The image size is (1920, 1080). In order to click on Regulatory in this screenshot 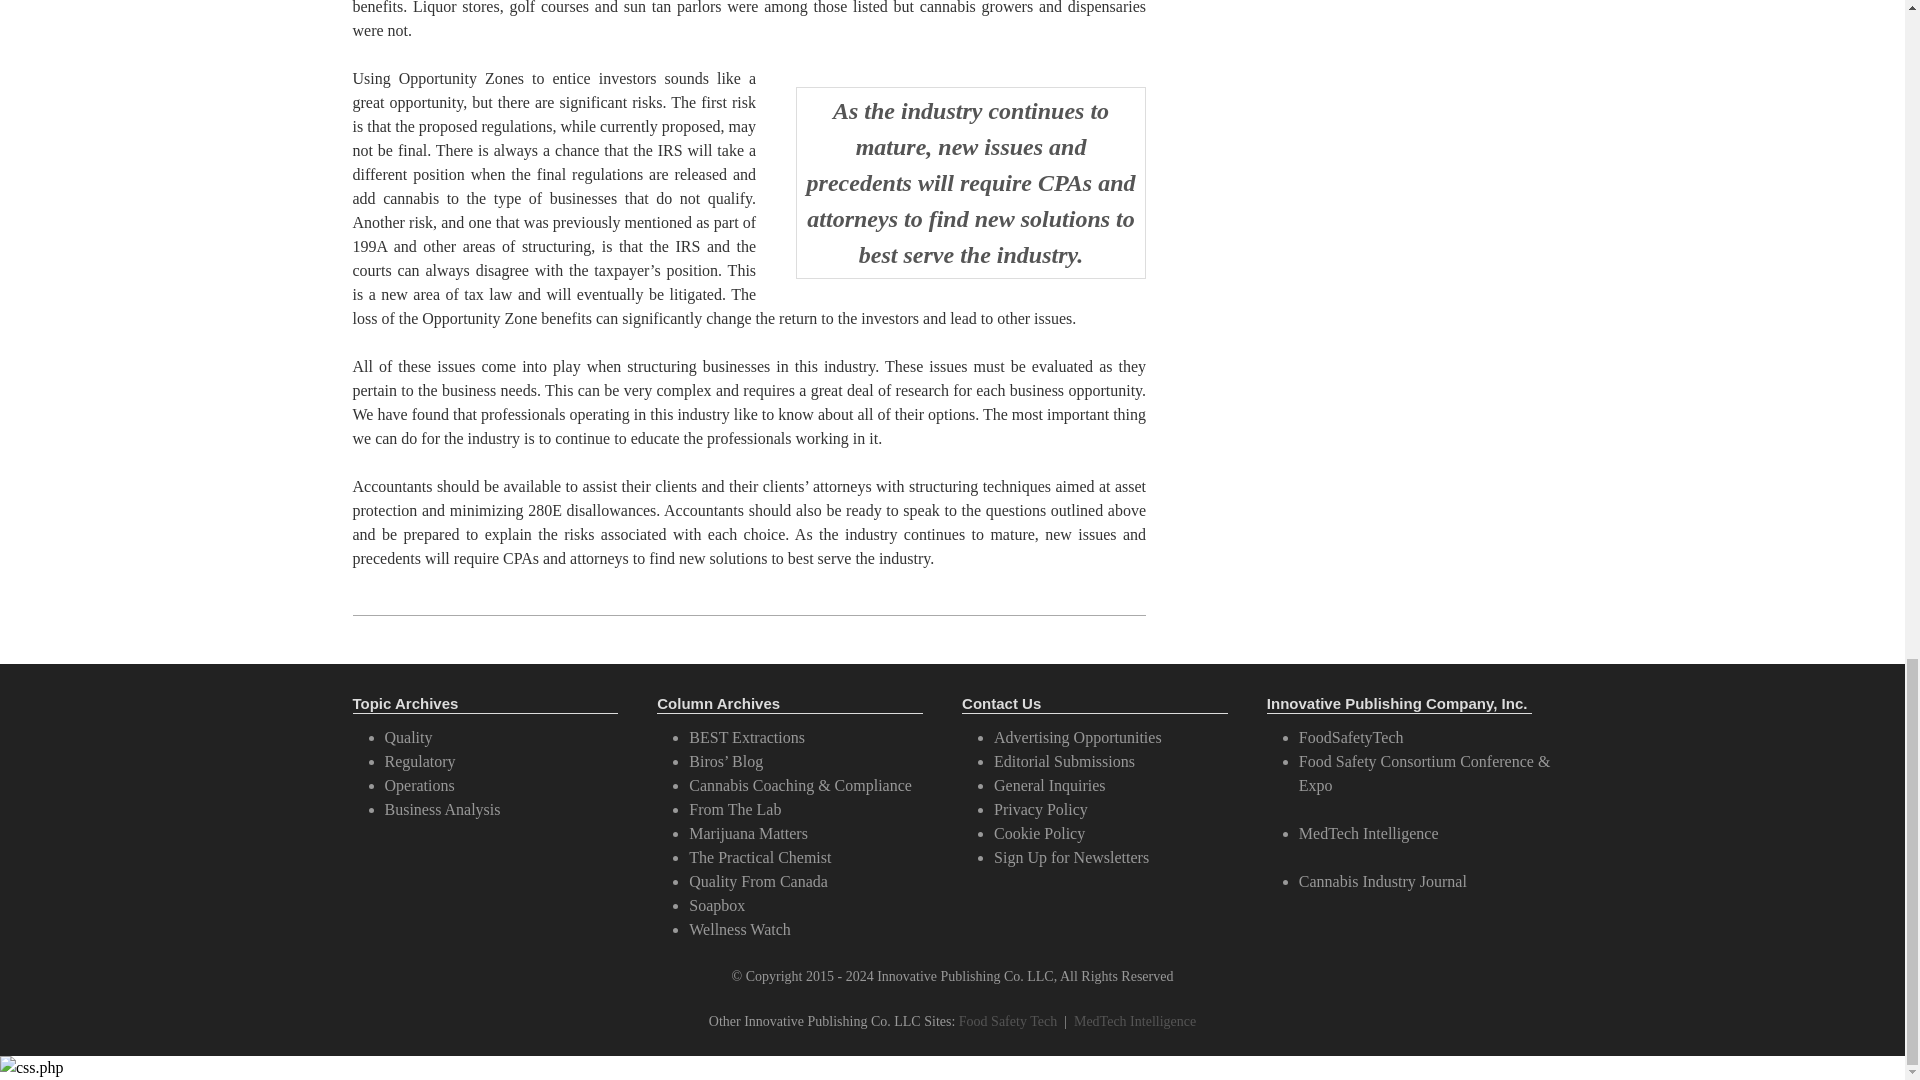, I will do `click(420, 761)`.